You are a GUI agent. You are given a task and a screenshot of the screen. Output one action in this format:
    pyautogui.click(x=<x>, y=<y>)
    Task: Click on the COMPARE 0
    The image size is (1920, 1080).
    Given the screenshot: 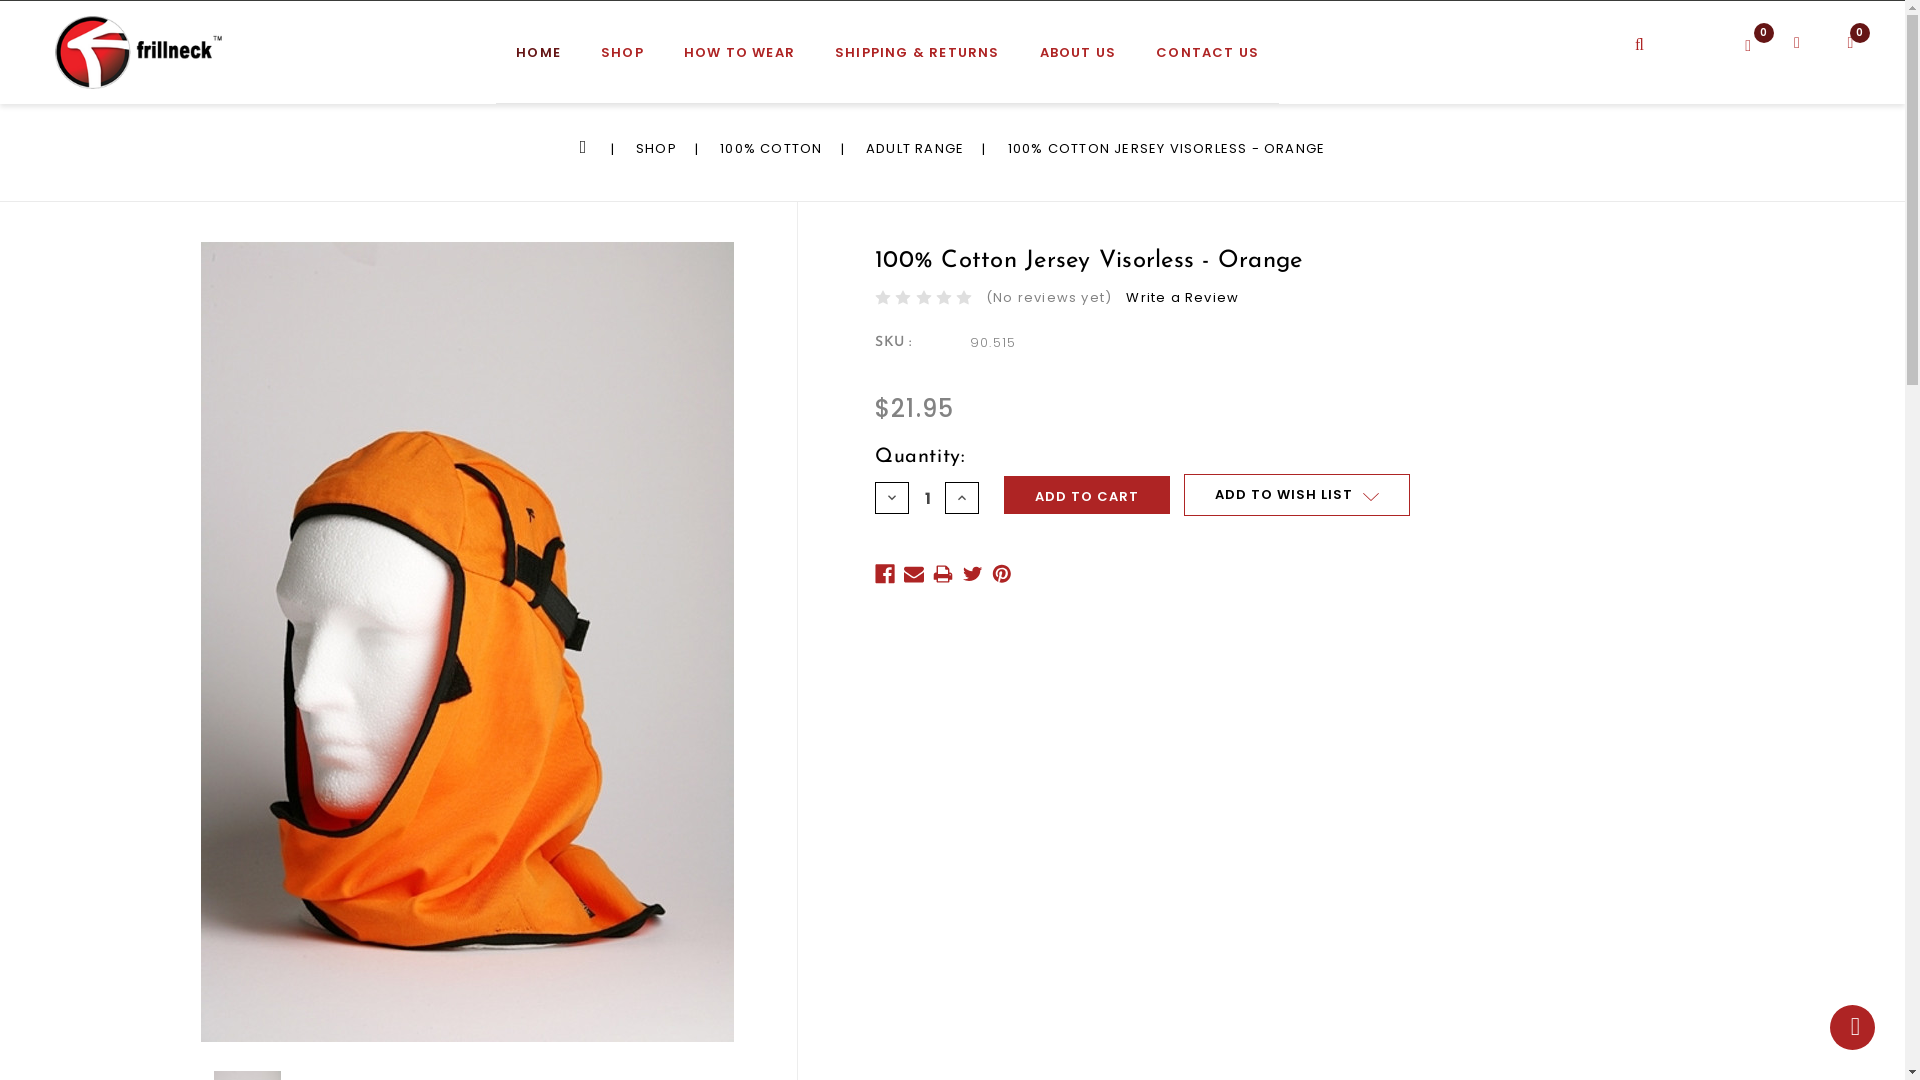 What is the action you would take?
    pyautogui.click(x=1764, y=41)
    